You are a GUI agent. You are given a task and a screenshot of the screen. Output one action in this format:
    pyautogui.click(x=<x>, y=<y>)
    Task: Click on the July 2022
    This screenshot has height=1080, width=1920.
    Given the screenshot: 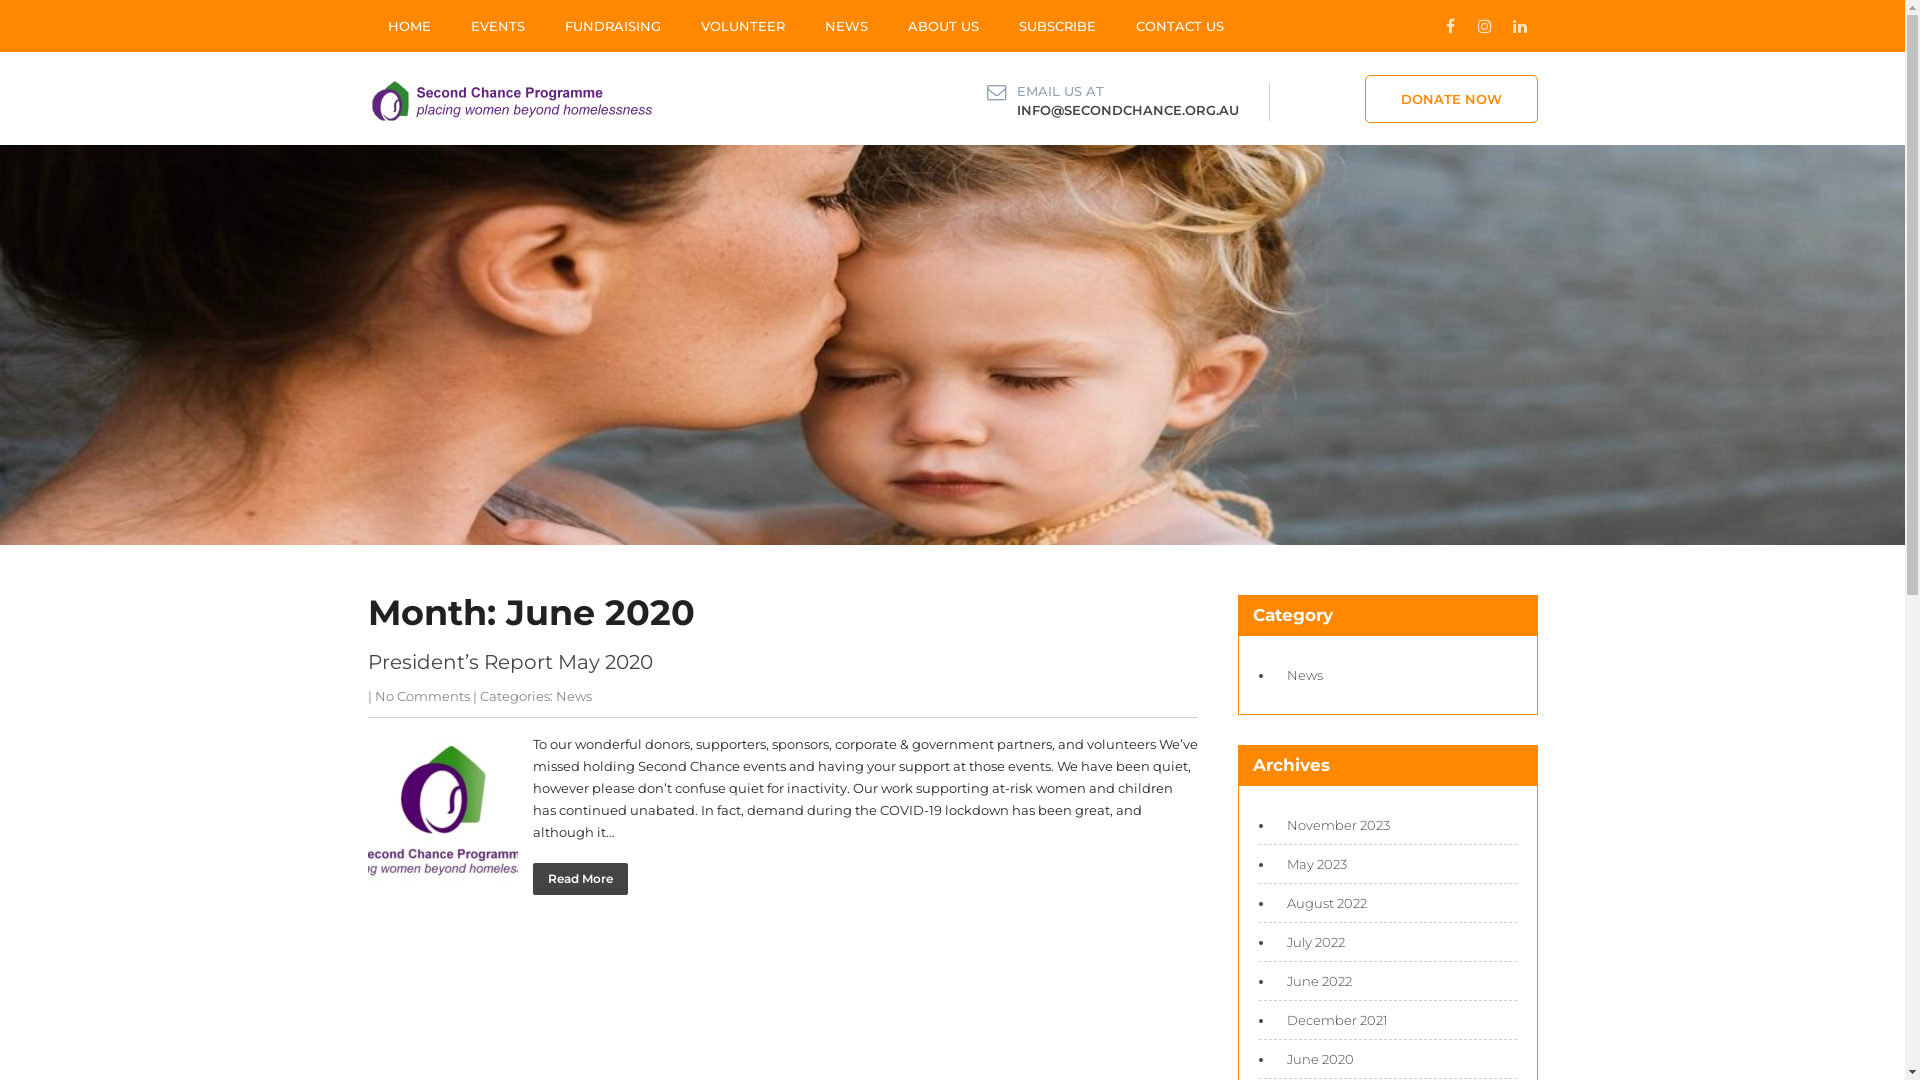 What is the action you would take?
    pyautogui.click(x=1310, y=942)
    